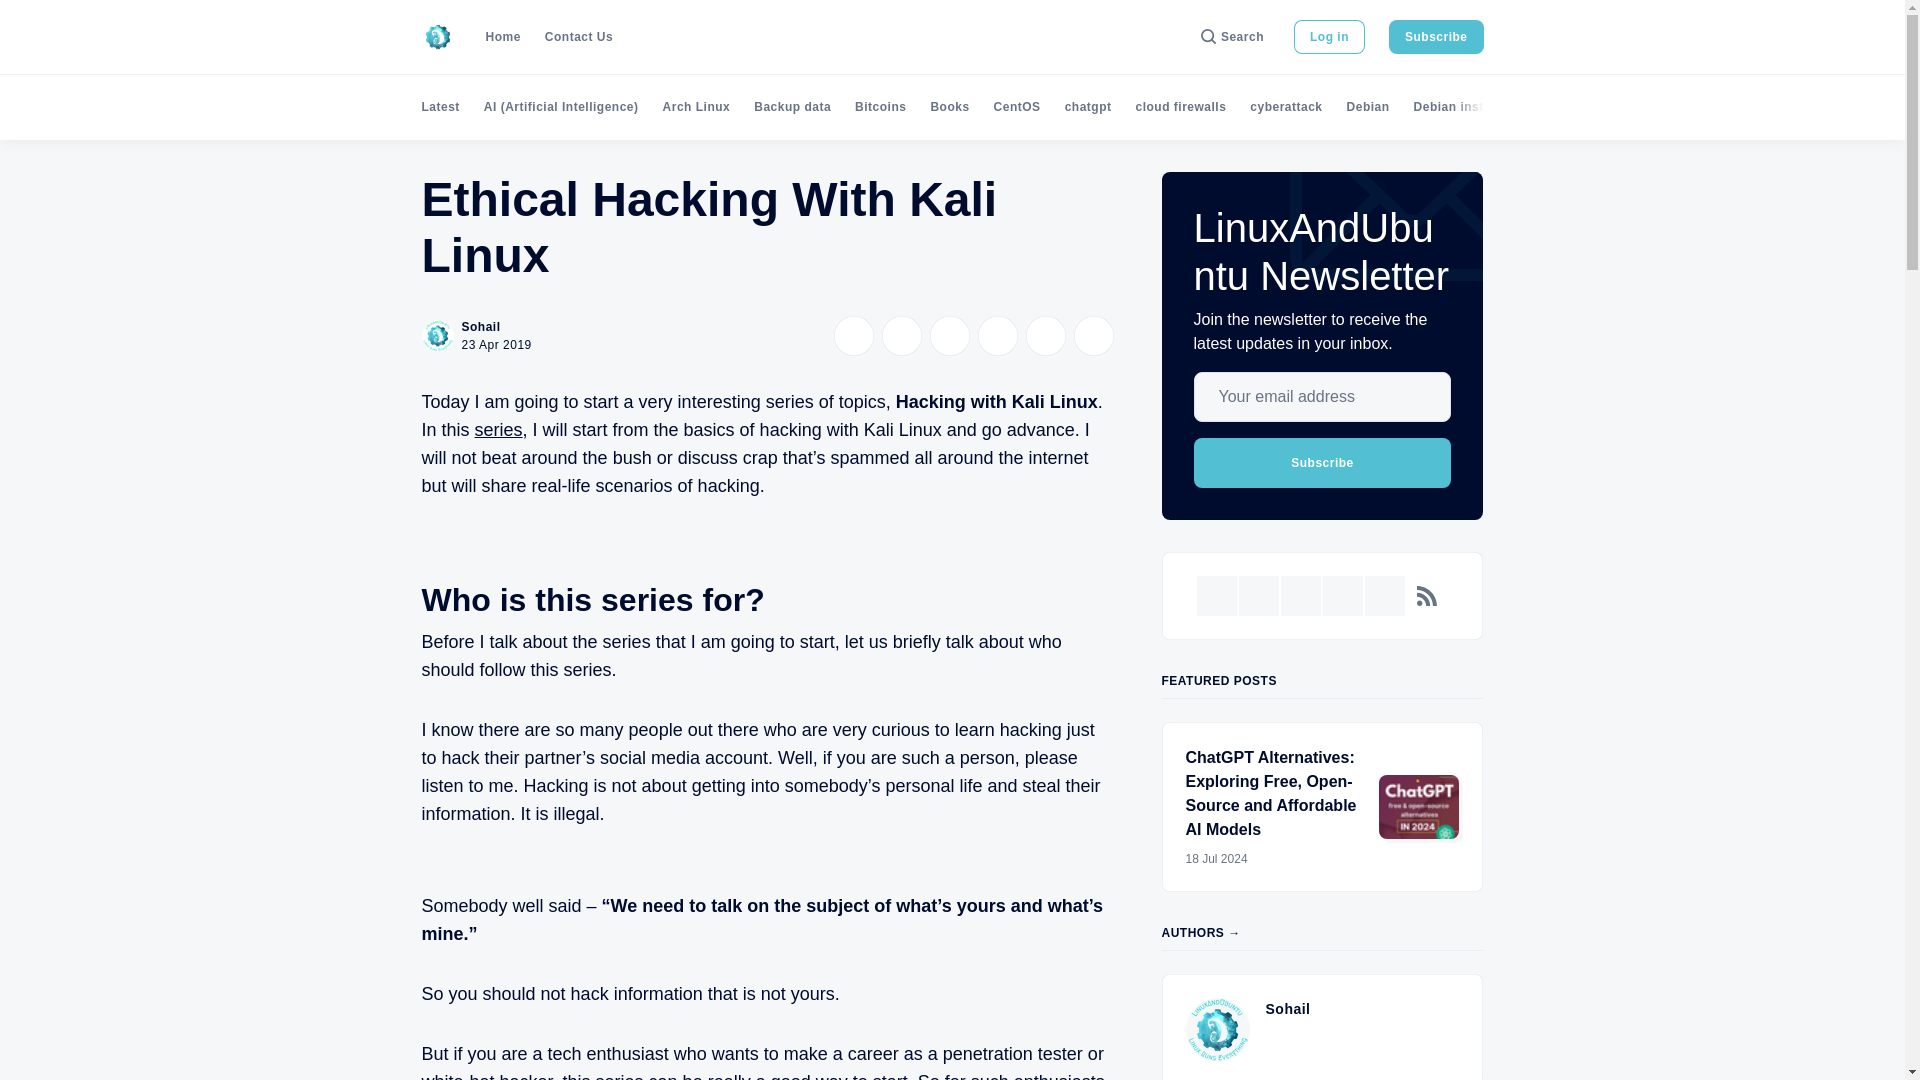  I want to click on Docker, so click(1665, 107).